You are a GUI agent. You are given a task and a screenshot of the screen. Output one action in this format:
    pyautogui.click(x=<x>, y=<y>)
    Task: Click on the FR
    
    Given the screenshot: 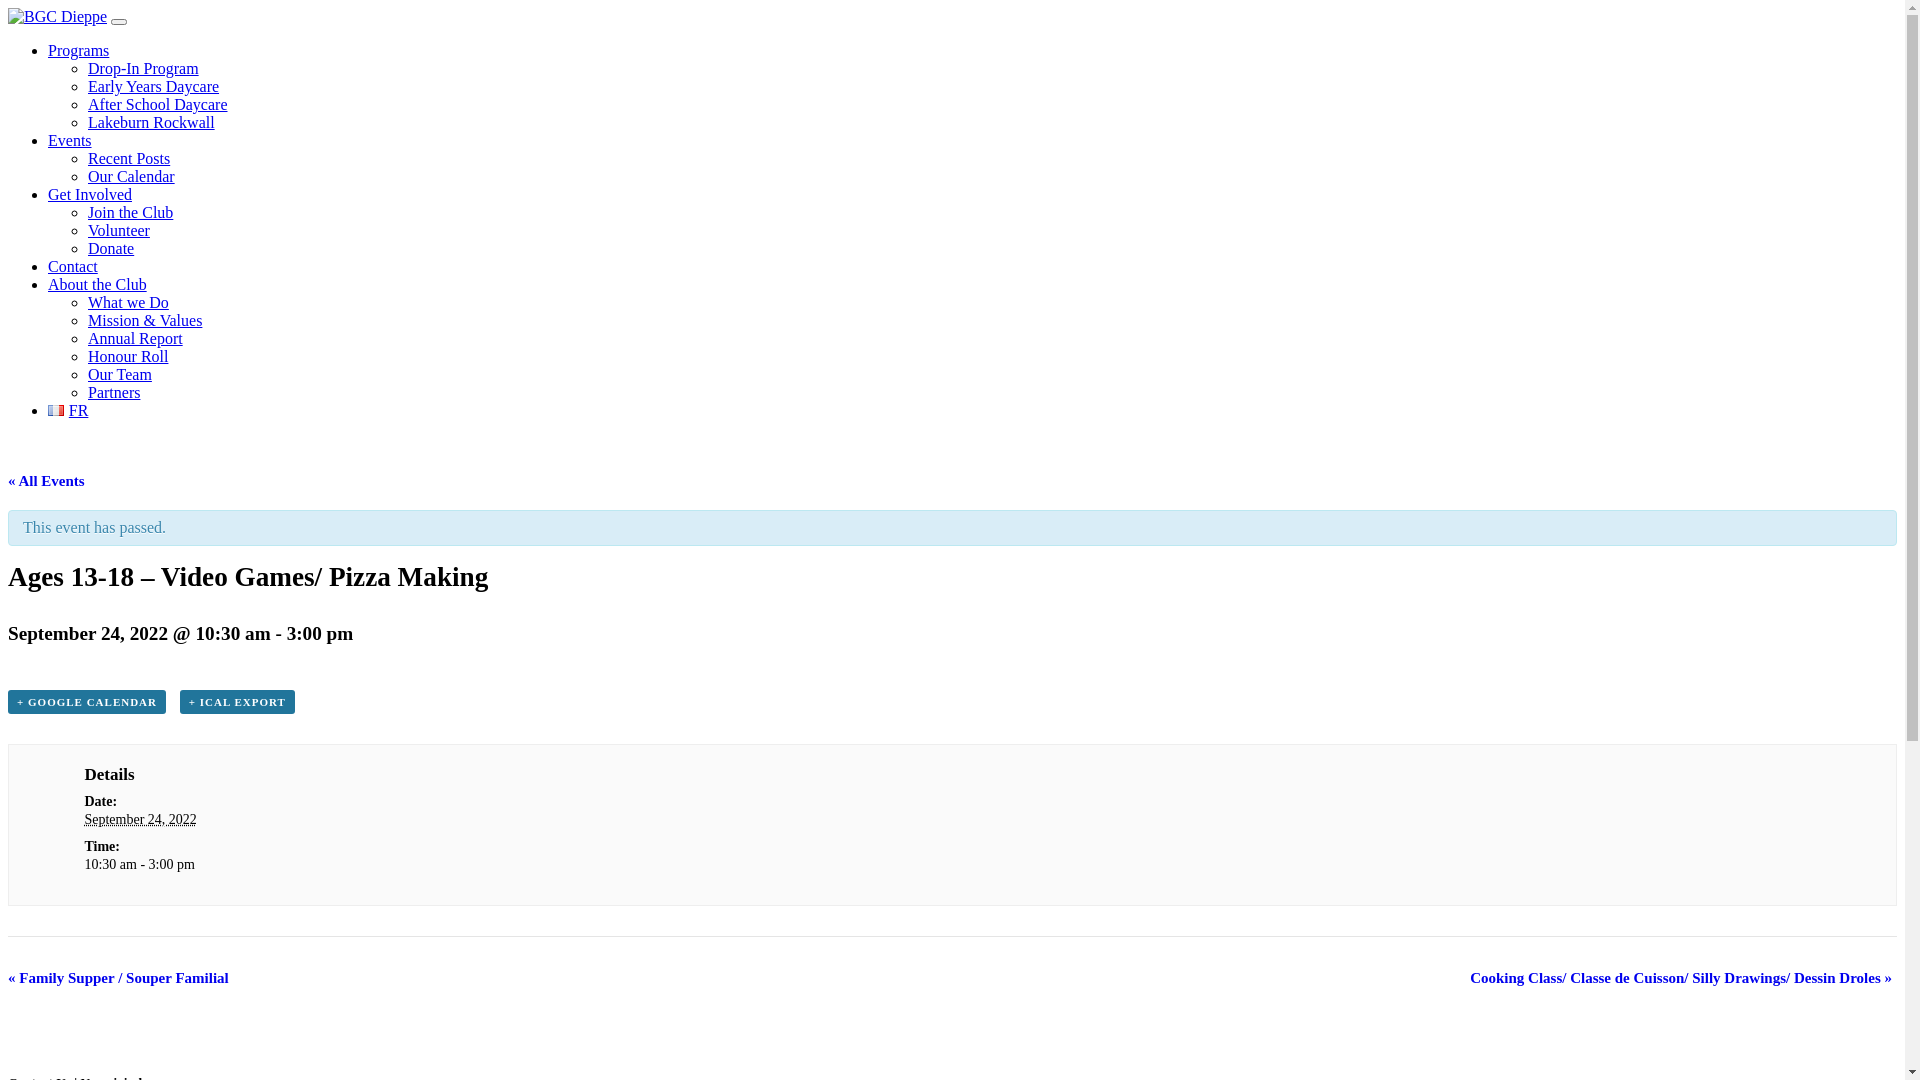 What is the action you would take?
    pyautogui.click(x=56, y=410)
    